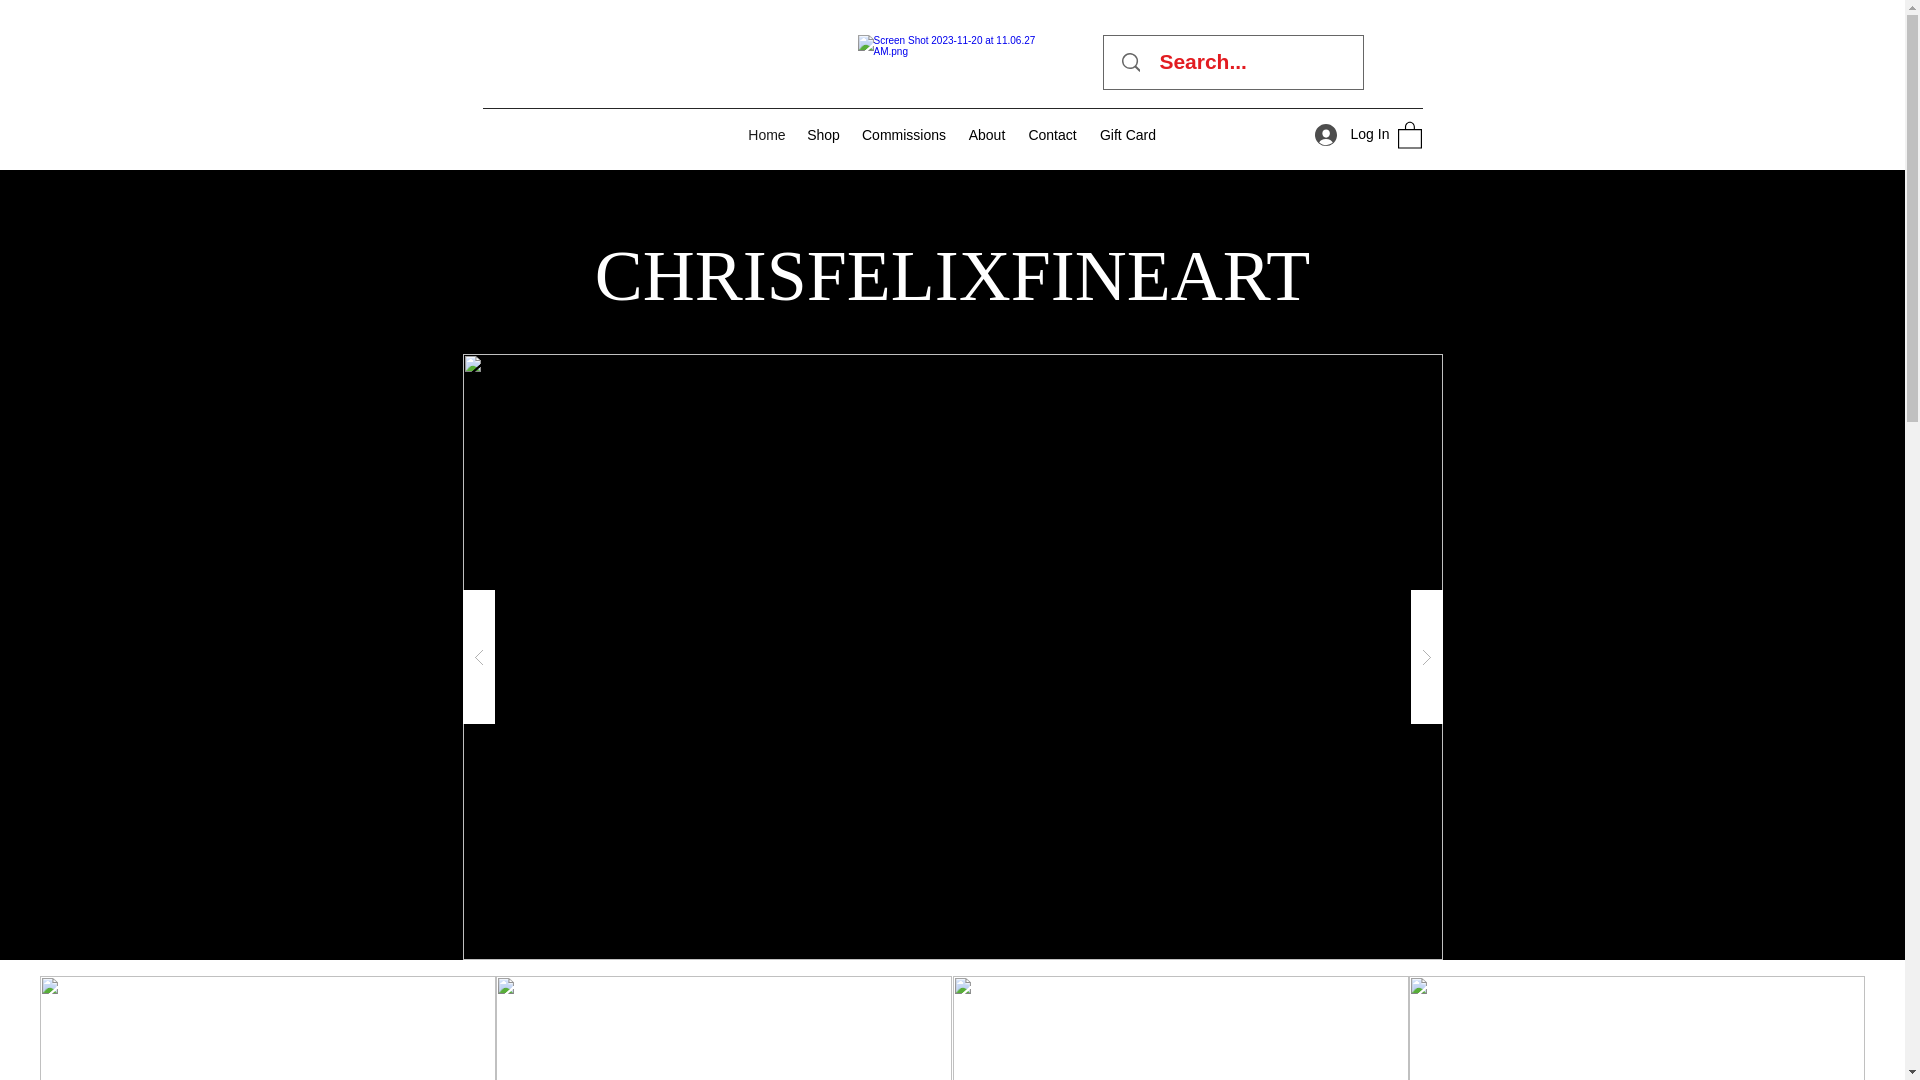 Image resolution: width=1920 pixels, height=1080 pixels. I want to click on Home, so click(766, 134).